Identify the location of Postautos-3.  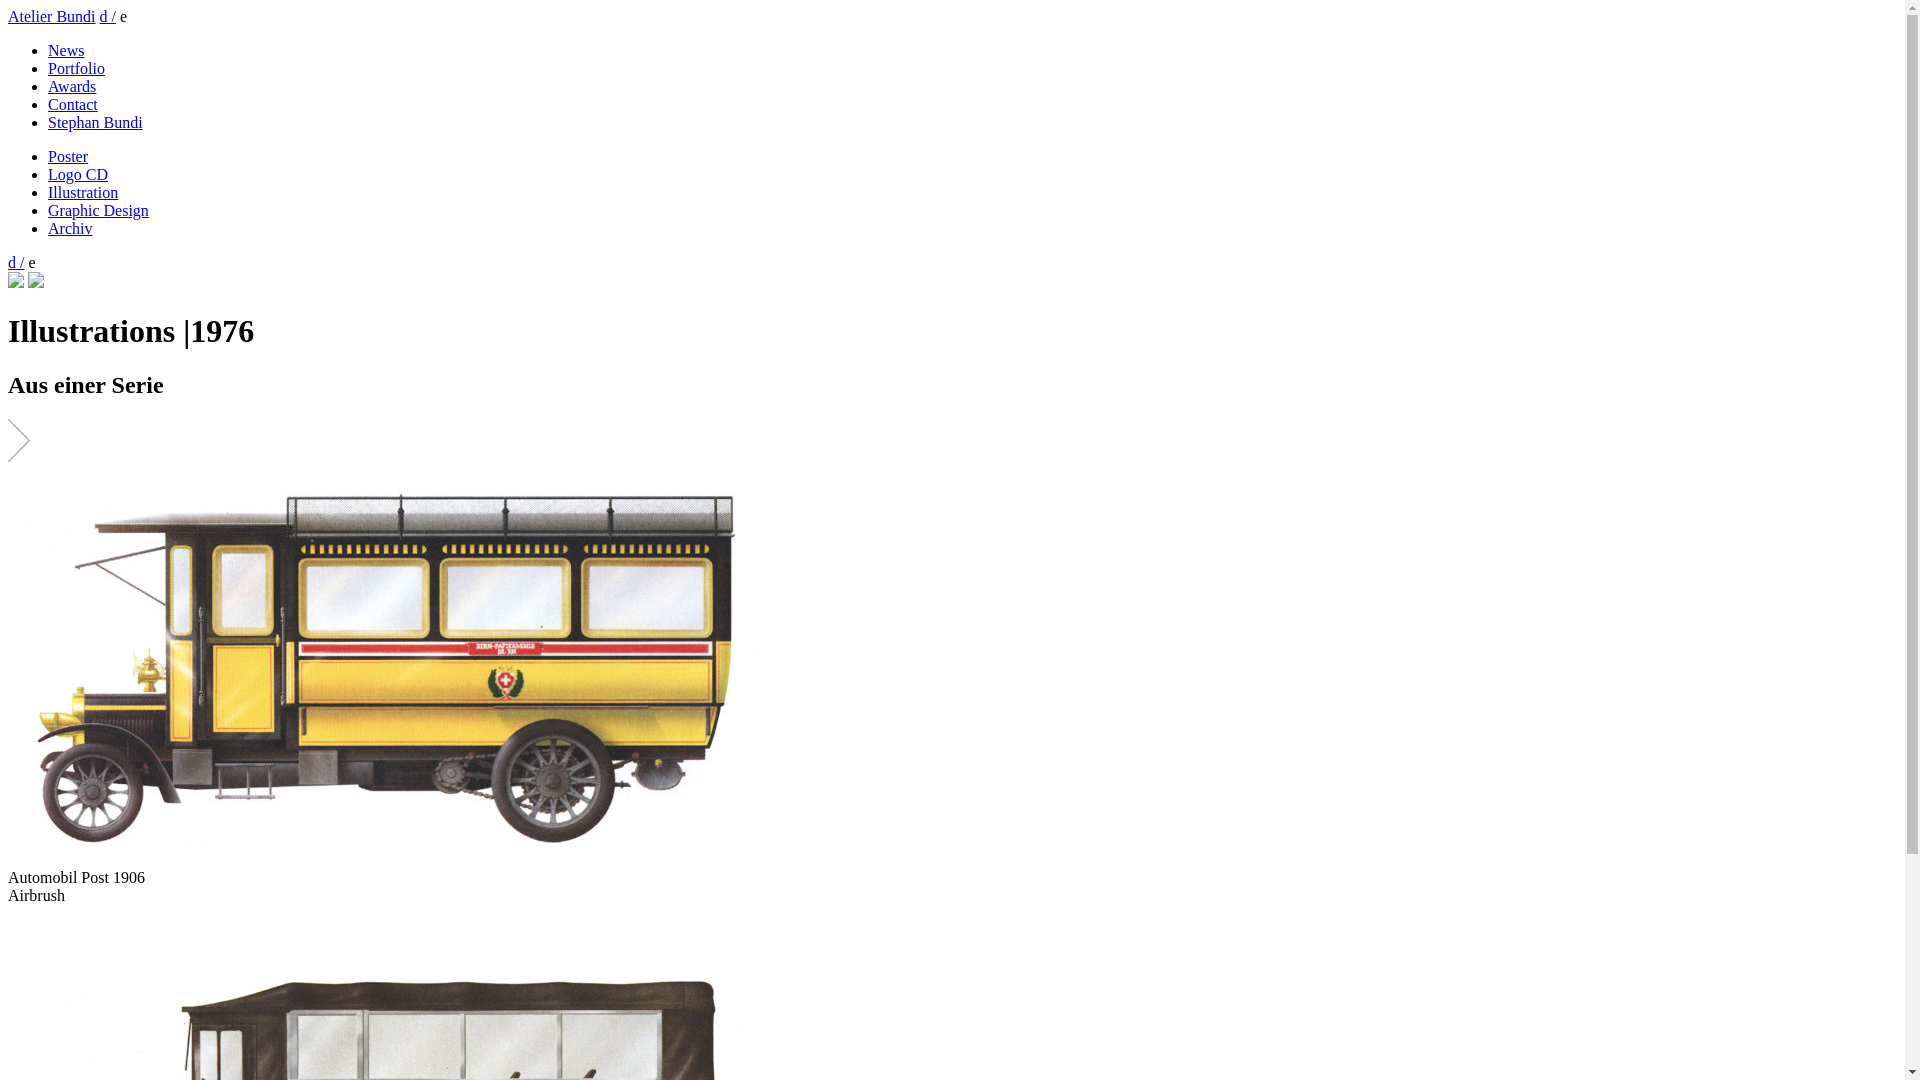
(392, 666).